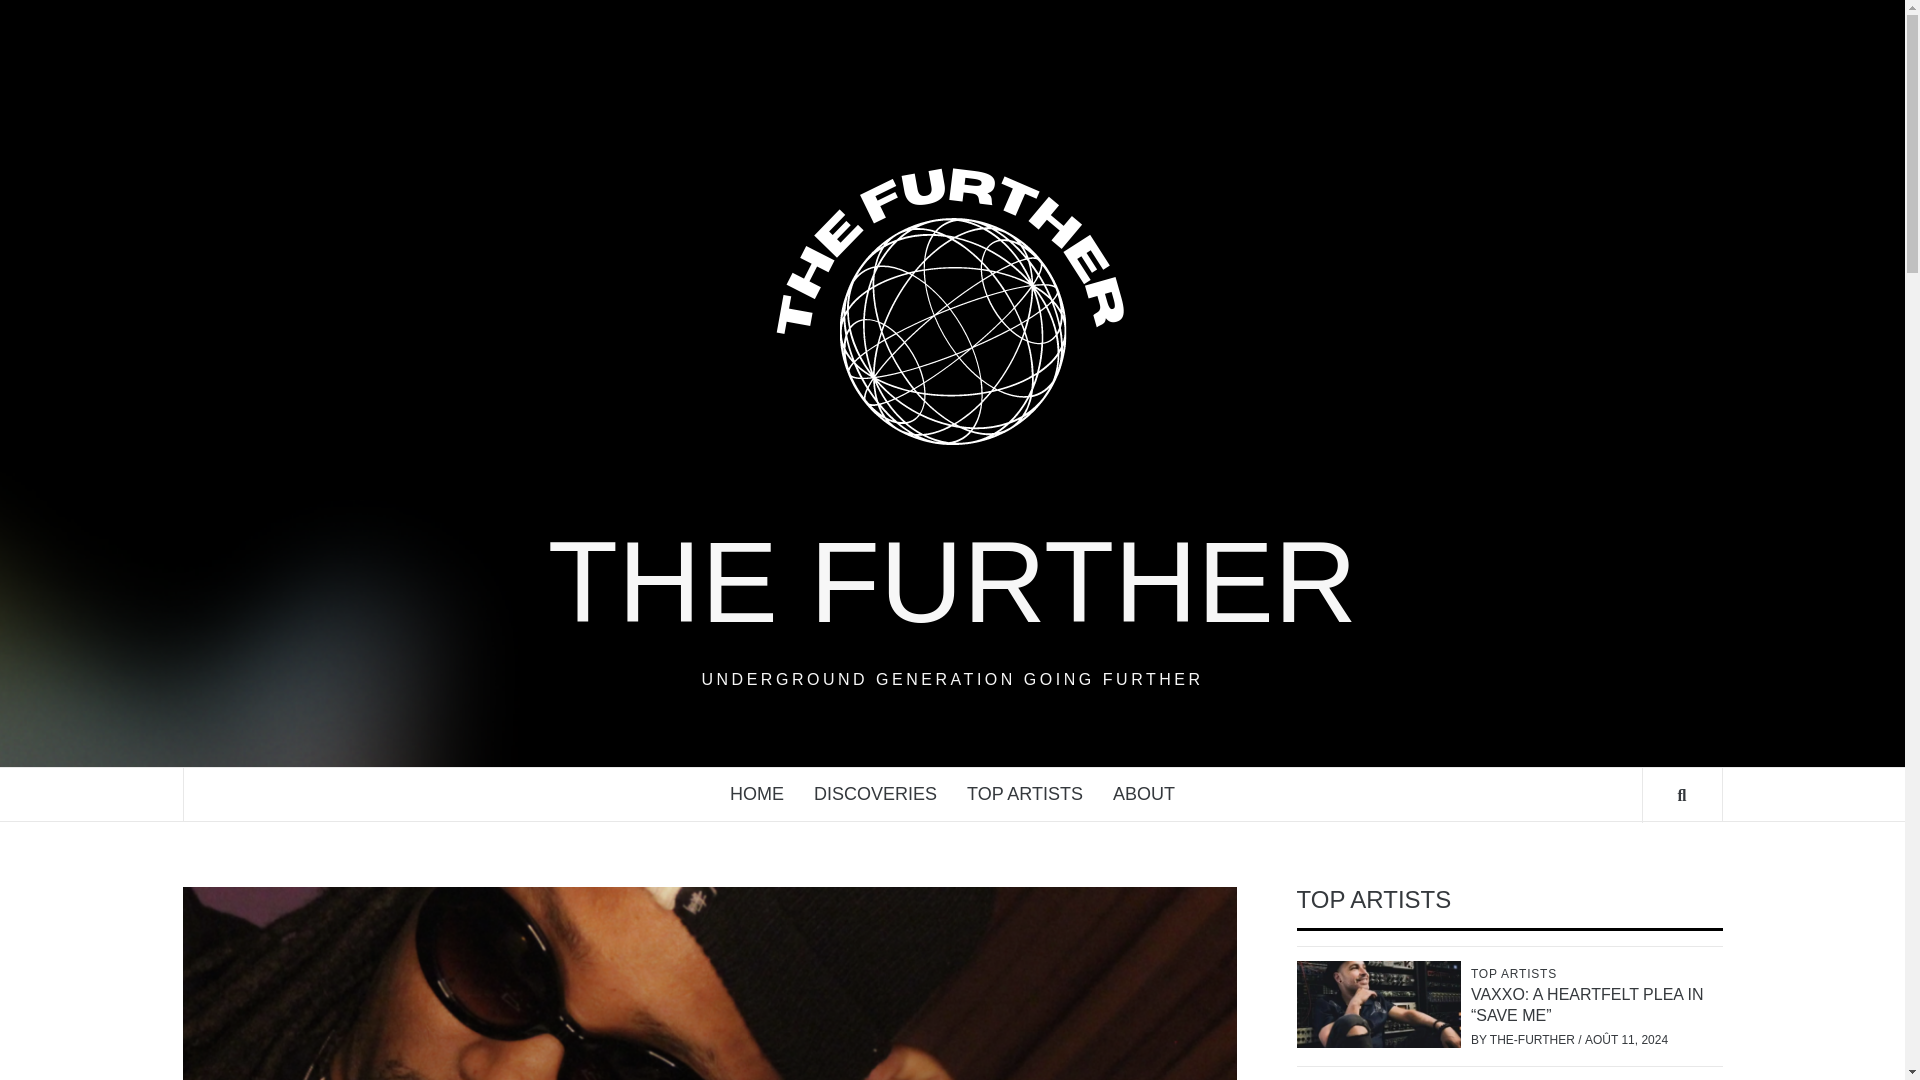  I want to click on TOP ARTISTS, so click(1516, 973).